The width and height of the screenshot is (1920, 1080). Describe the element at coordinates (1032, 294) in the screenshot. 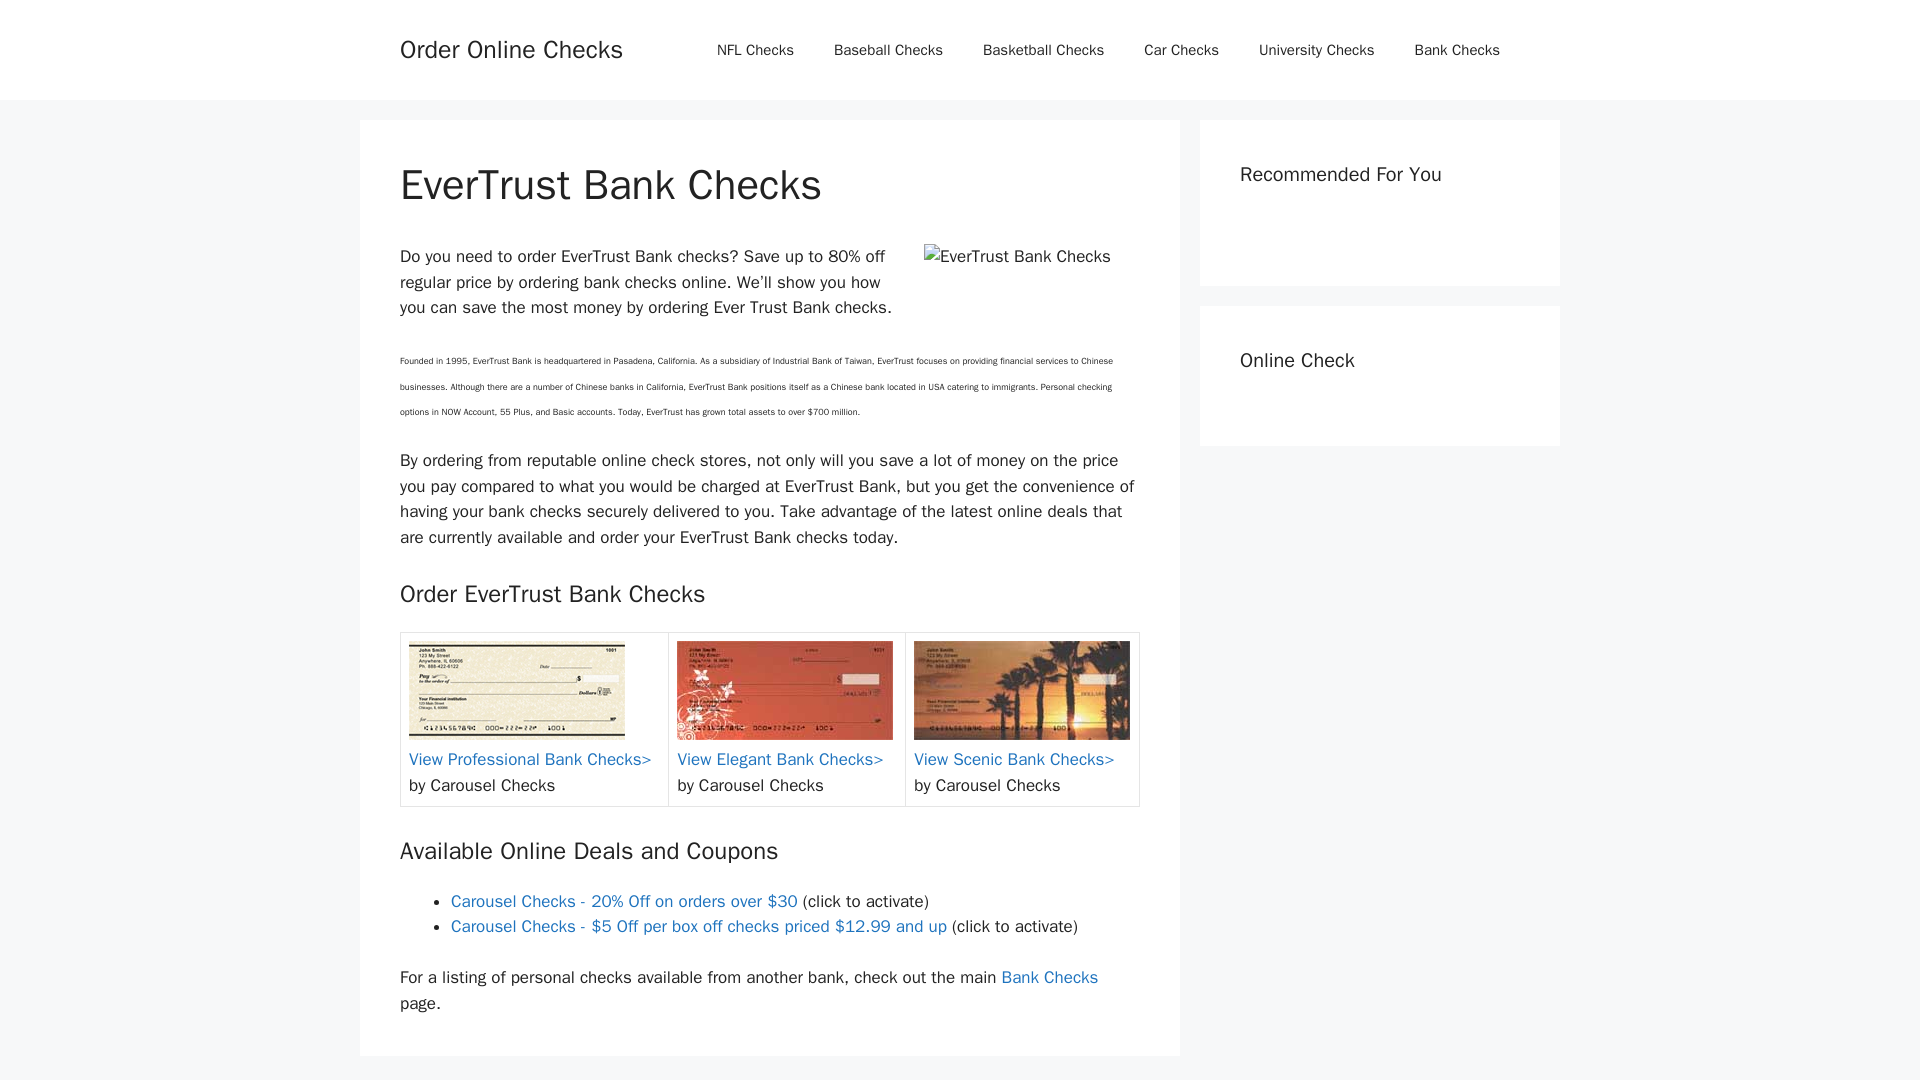

I see `EverTrust Bank Checks` at that location.